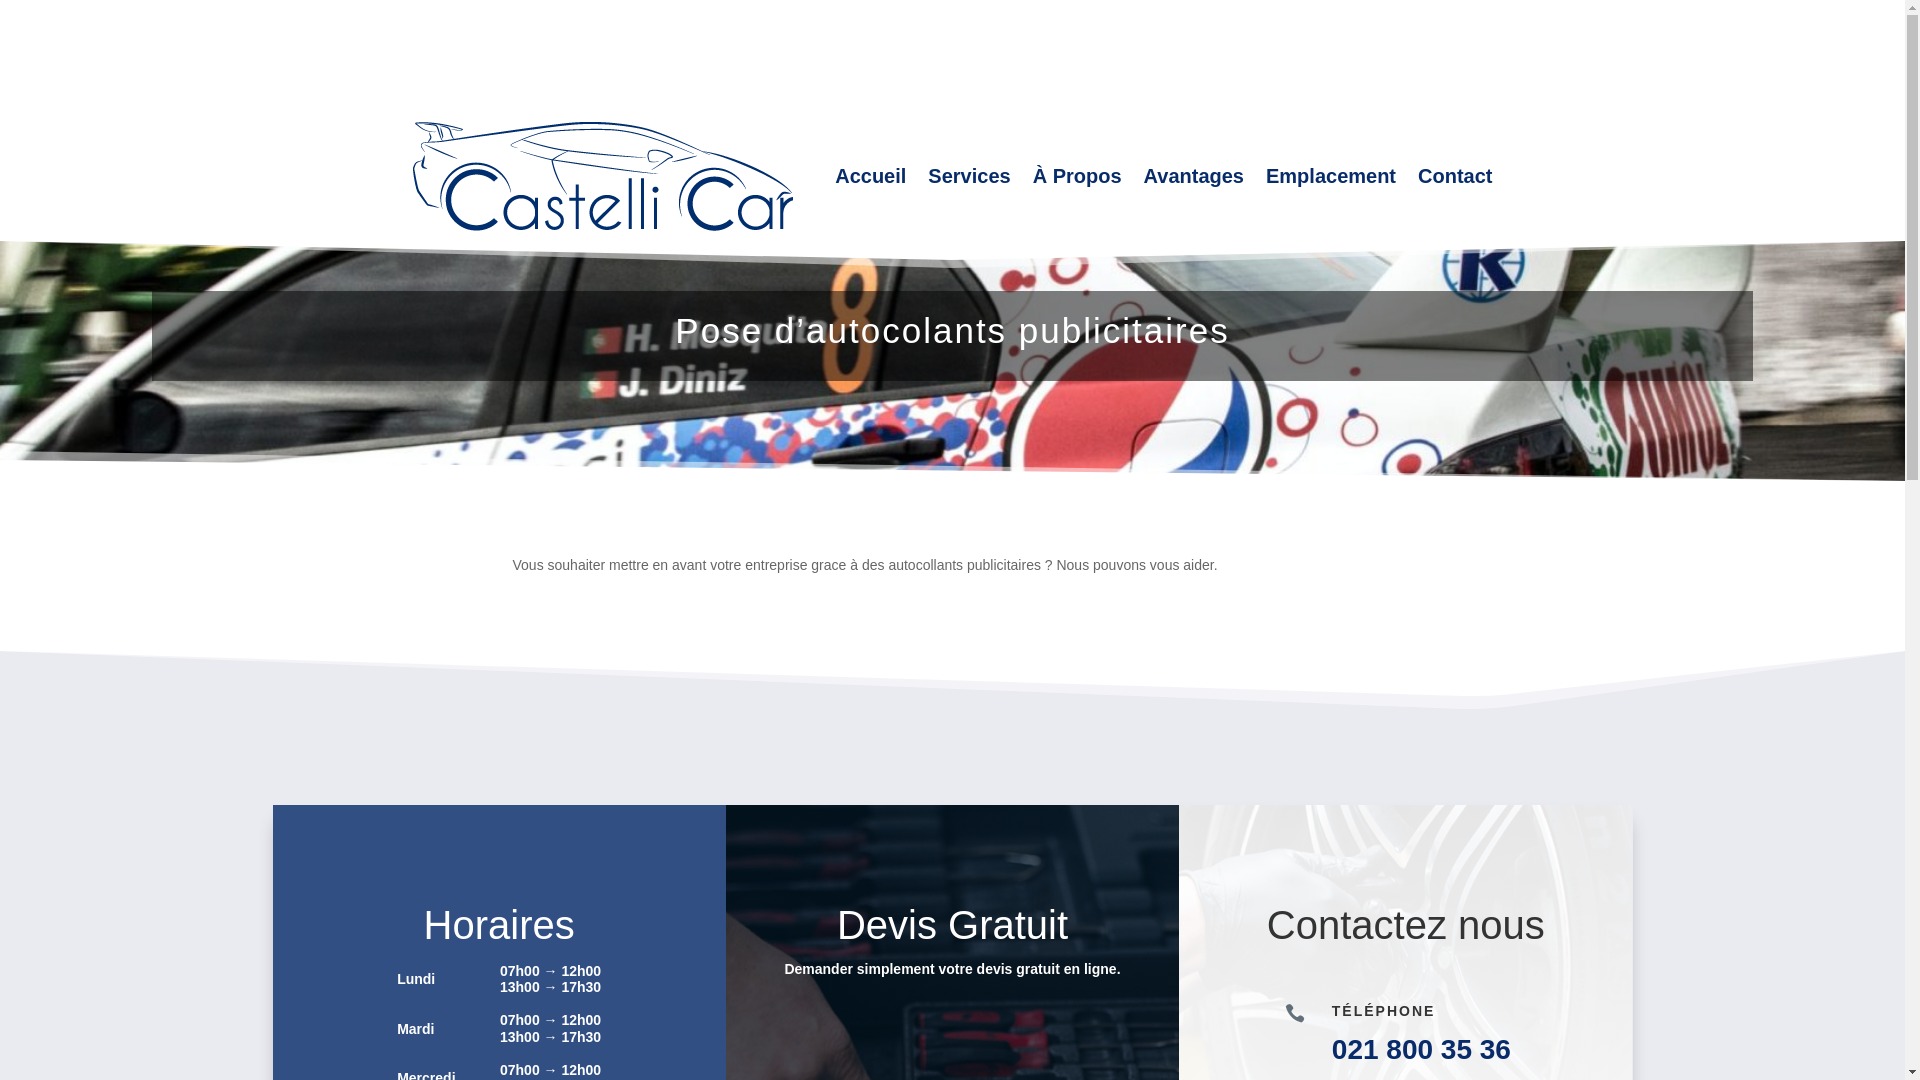  What do you see at coordinates (540, 88) in the screenshot?
I see `Route de la Forge 1, 1116 Cottens VD` at bounding box center [540, 88].